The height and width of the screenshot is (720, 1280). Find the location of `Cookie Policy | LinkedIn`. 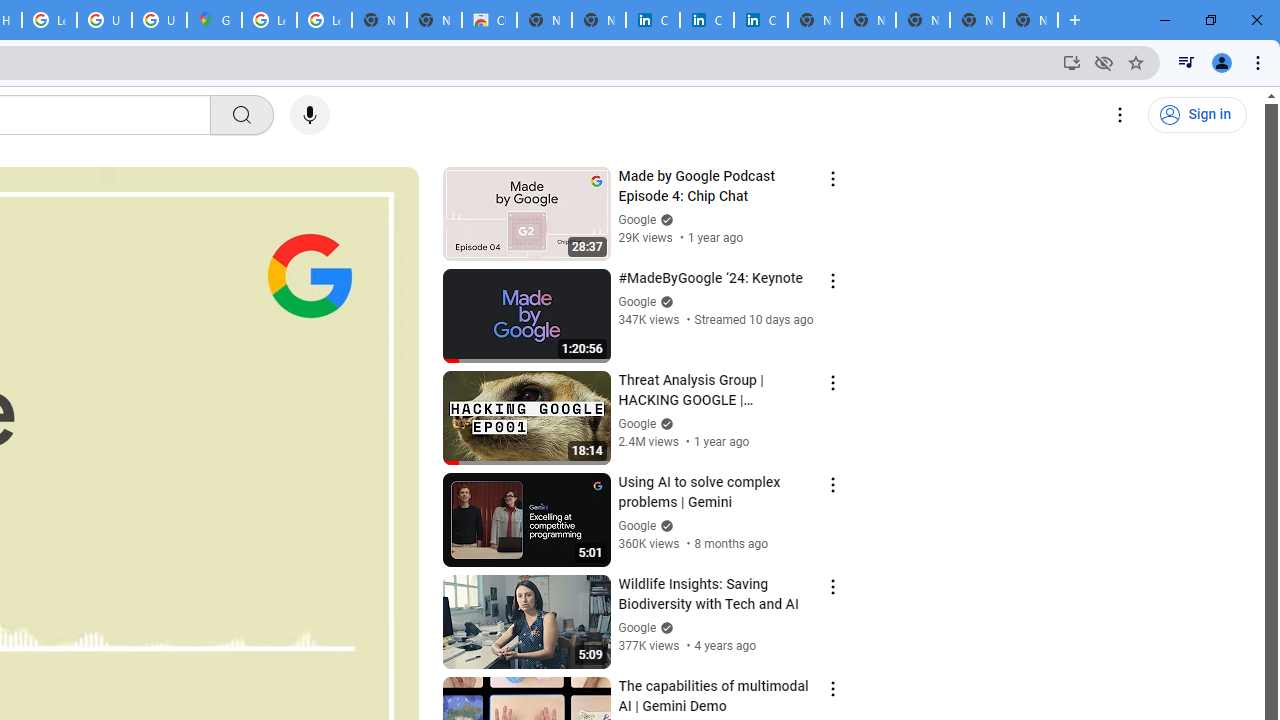

Cookie Policy | LinkedIn is located at coordinates (706, 20).